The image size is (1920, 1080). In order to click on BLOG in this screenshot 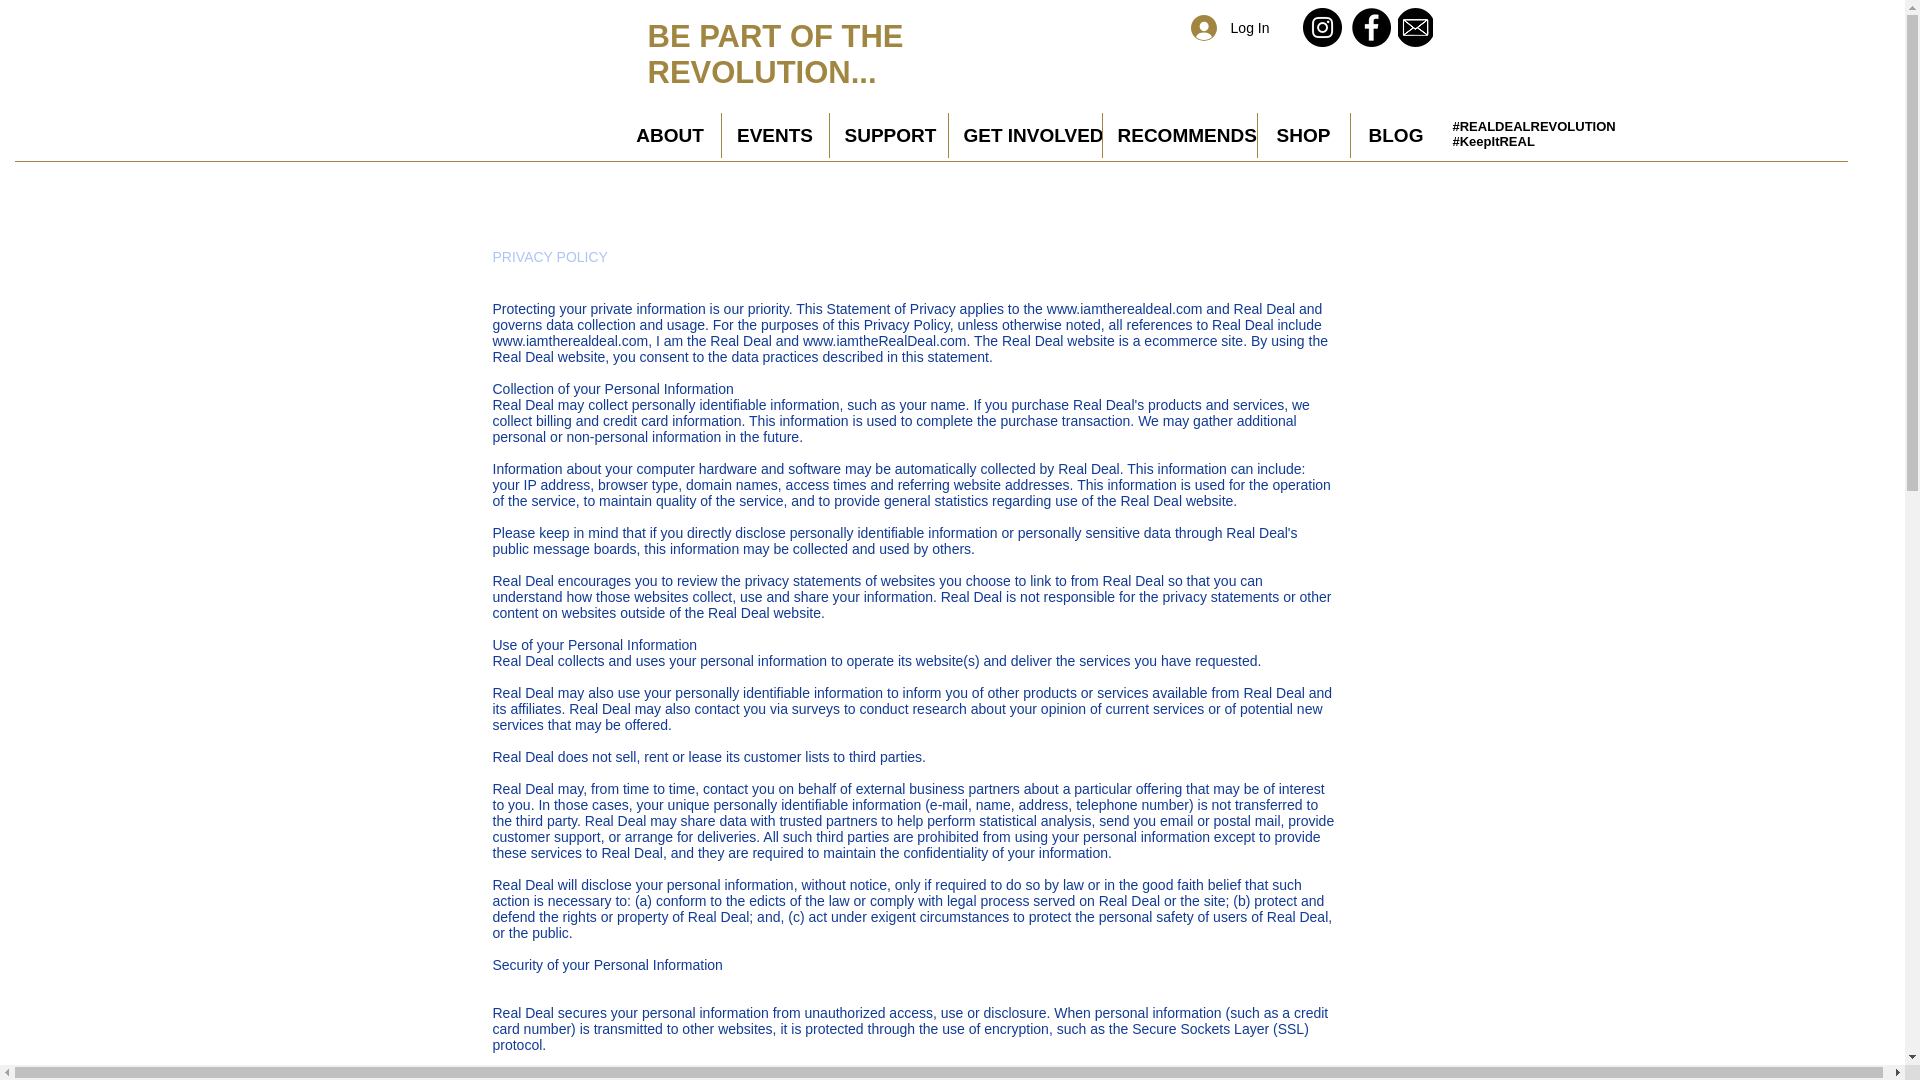, I will do `click(1395, 135)`.